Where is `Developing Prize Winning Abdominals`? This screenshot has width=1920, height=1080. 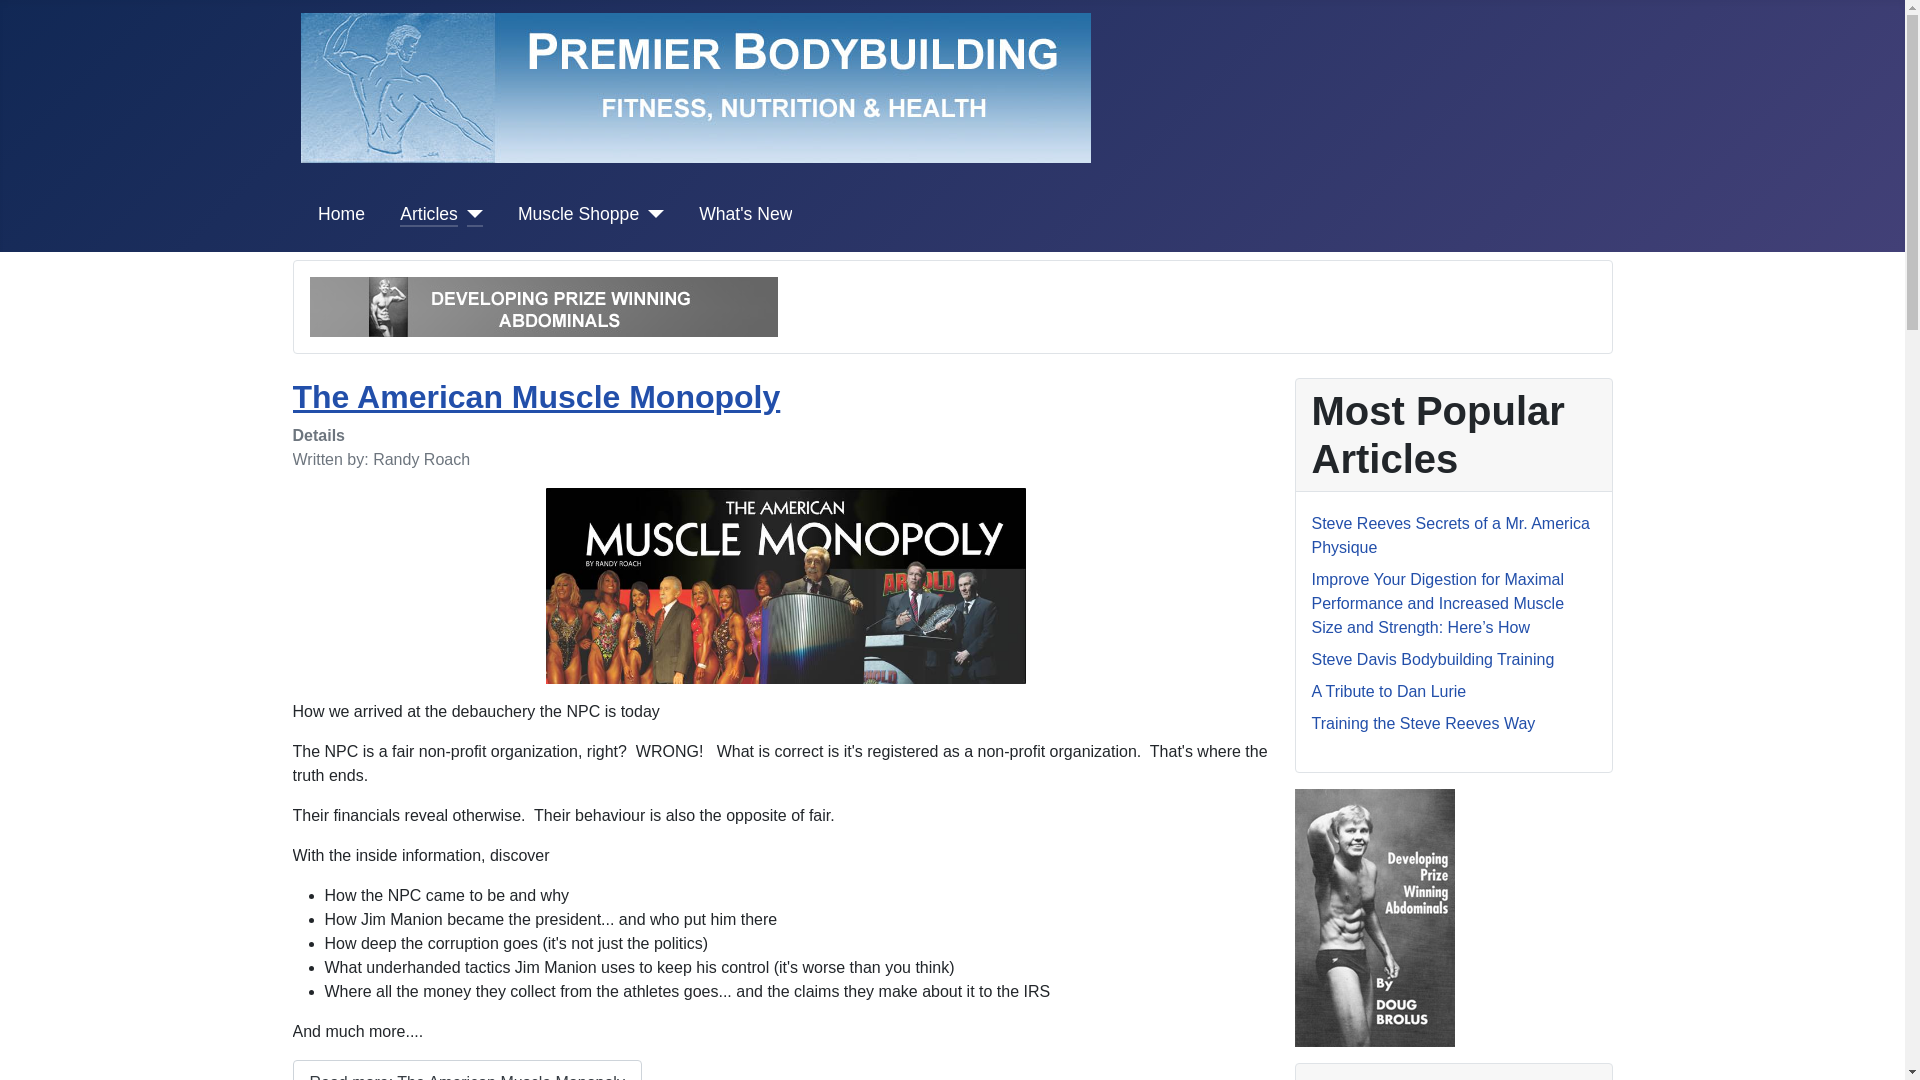 Developing Prize Winning Abdominals is located at coordinates (1374, 916).